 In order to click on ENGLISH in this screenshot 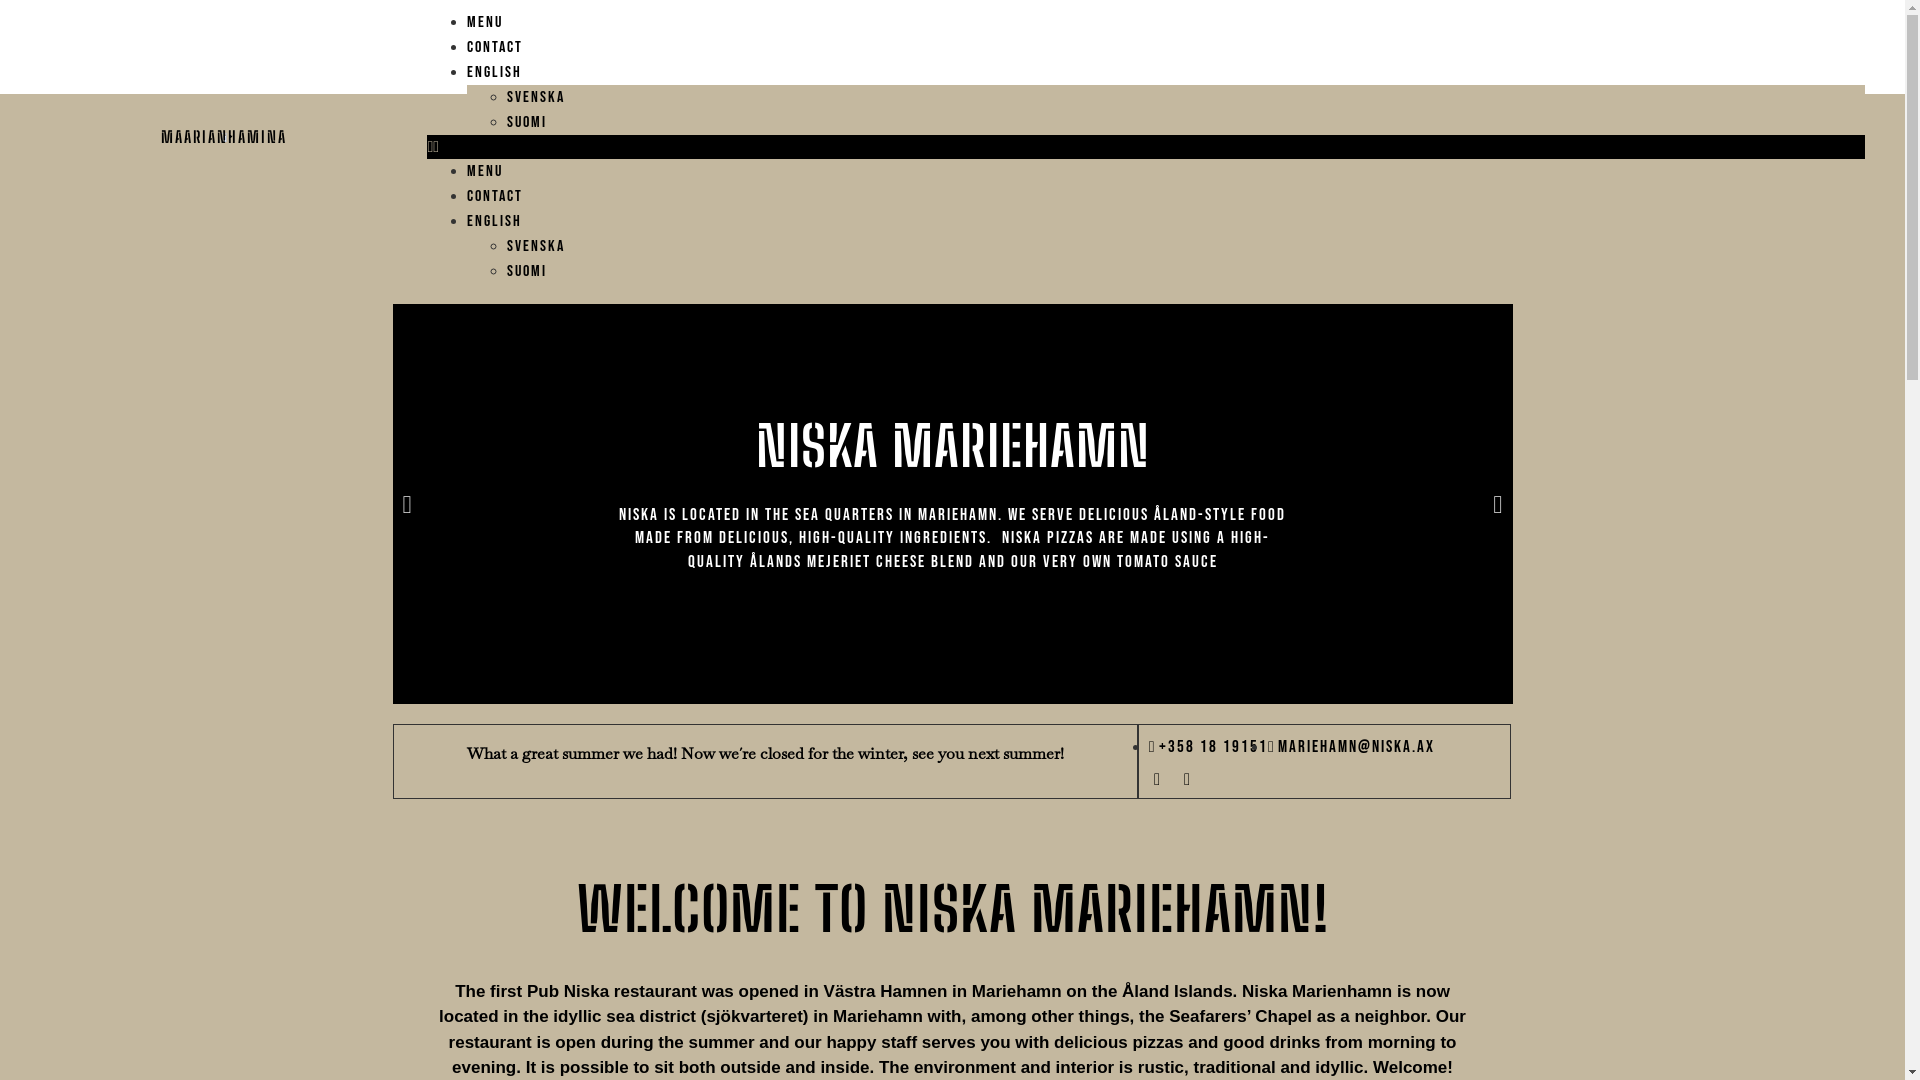, I will do `click(1166, 222)`.